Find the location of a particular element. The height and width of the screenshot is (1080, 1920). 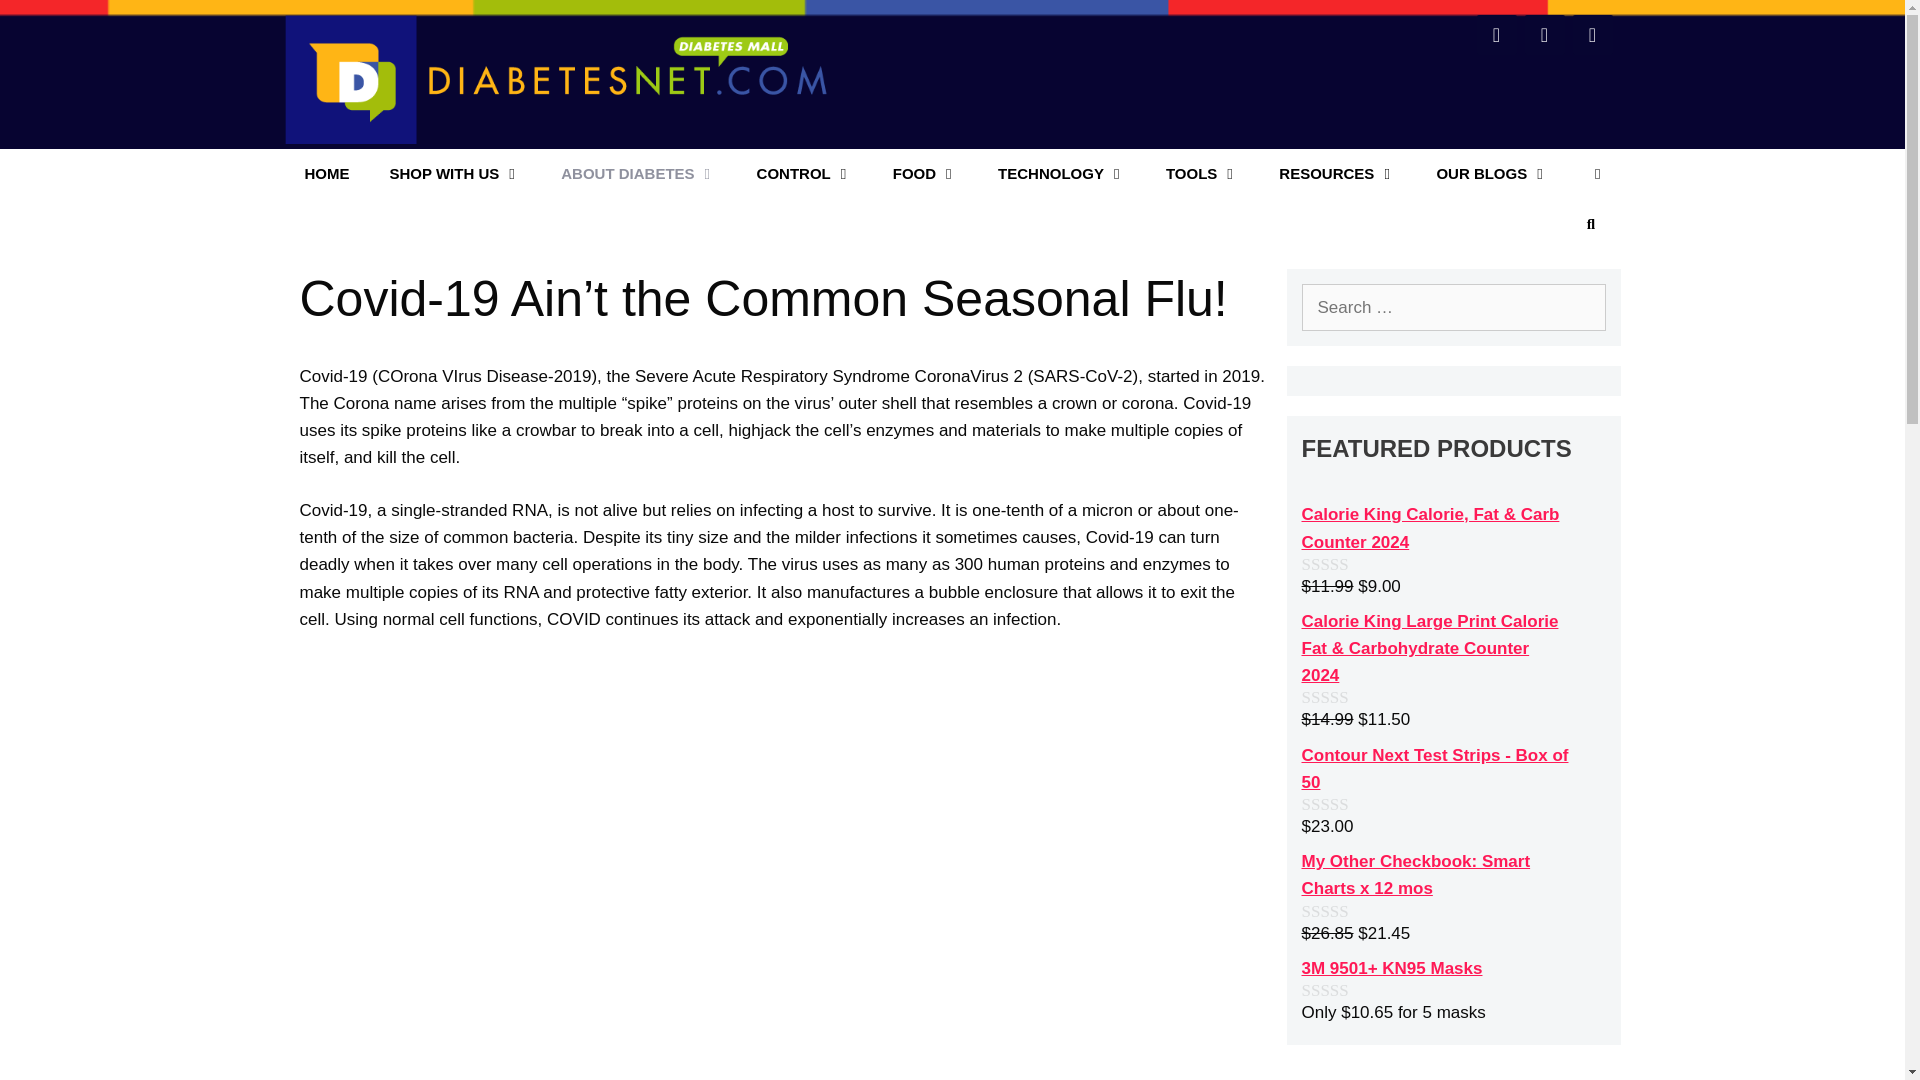

View your shopping cart is located at coordinates (1597, 174).